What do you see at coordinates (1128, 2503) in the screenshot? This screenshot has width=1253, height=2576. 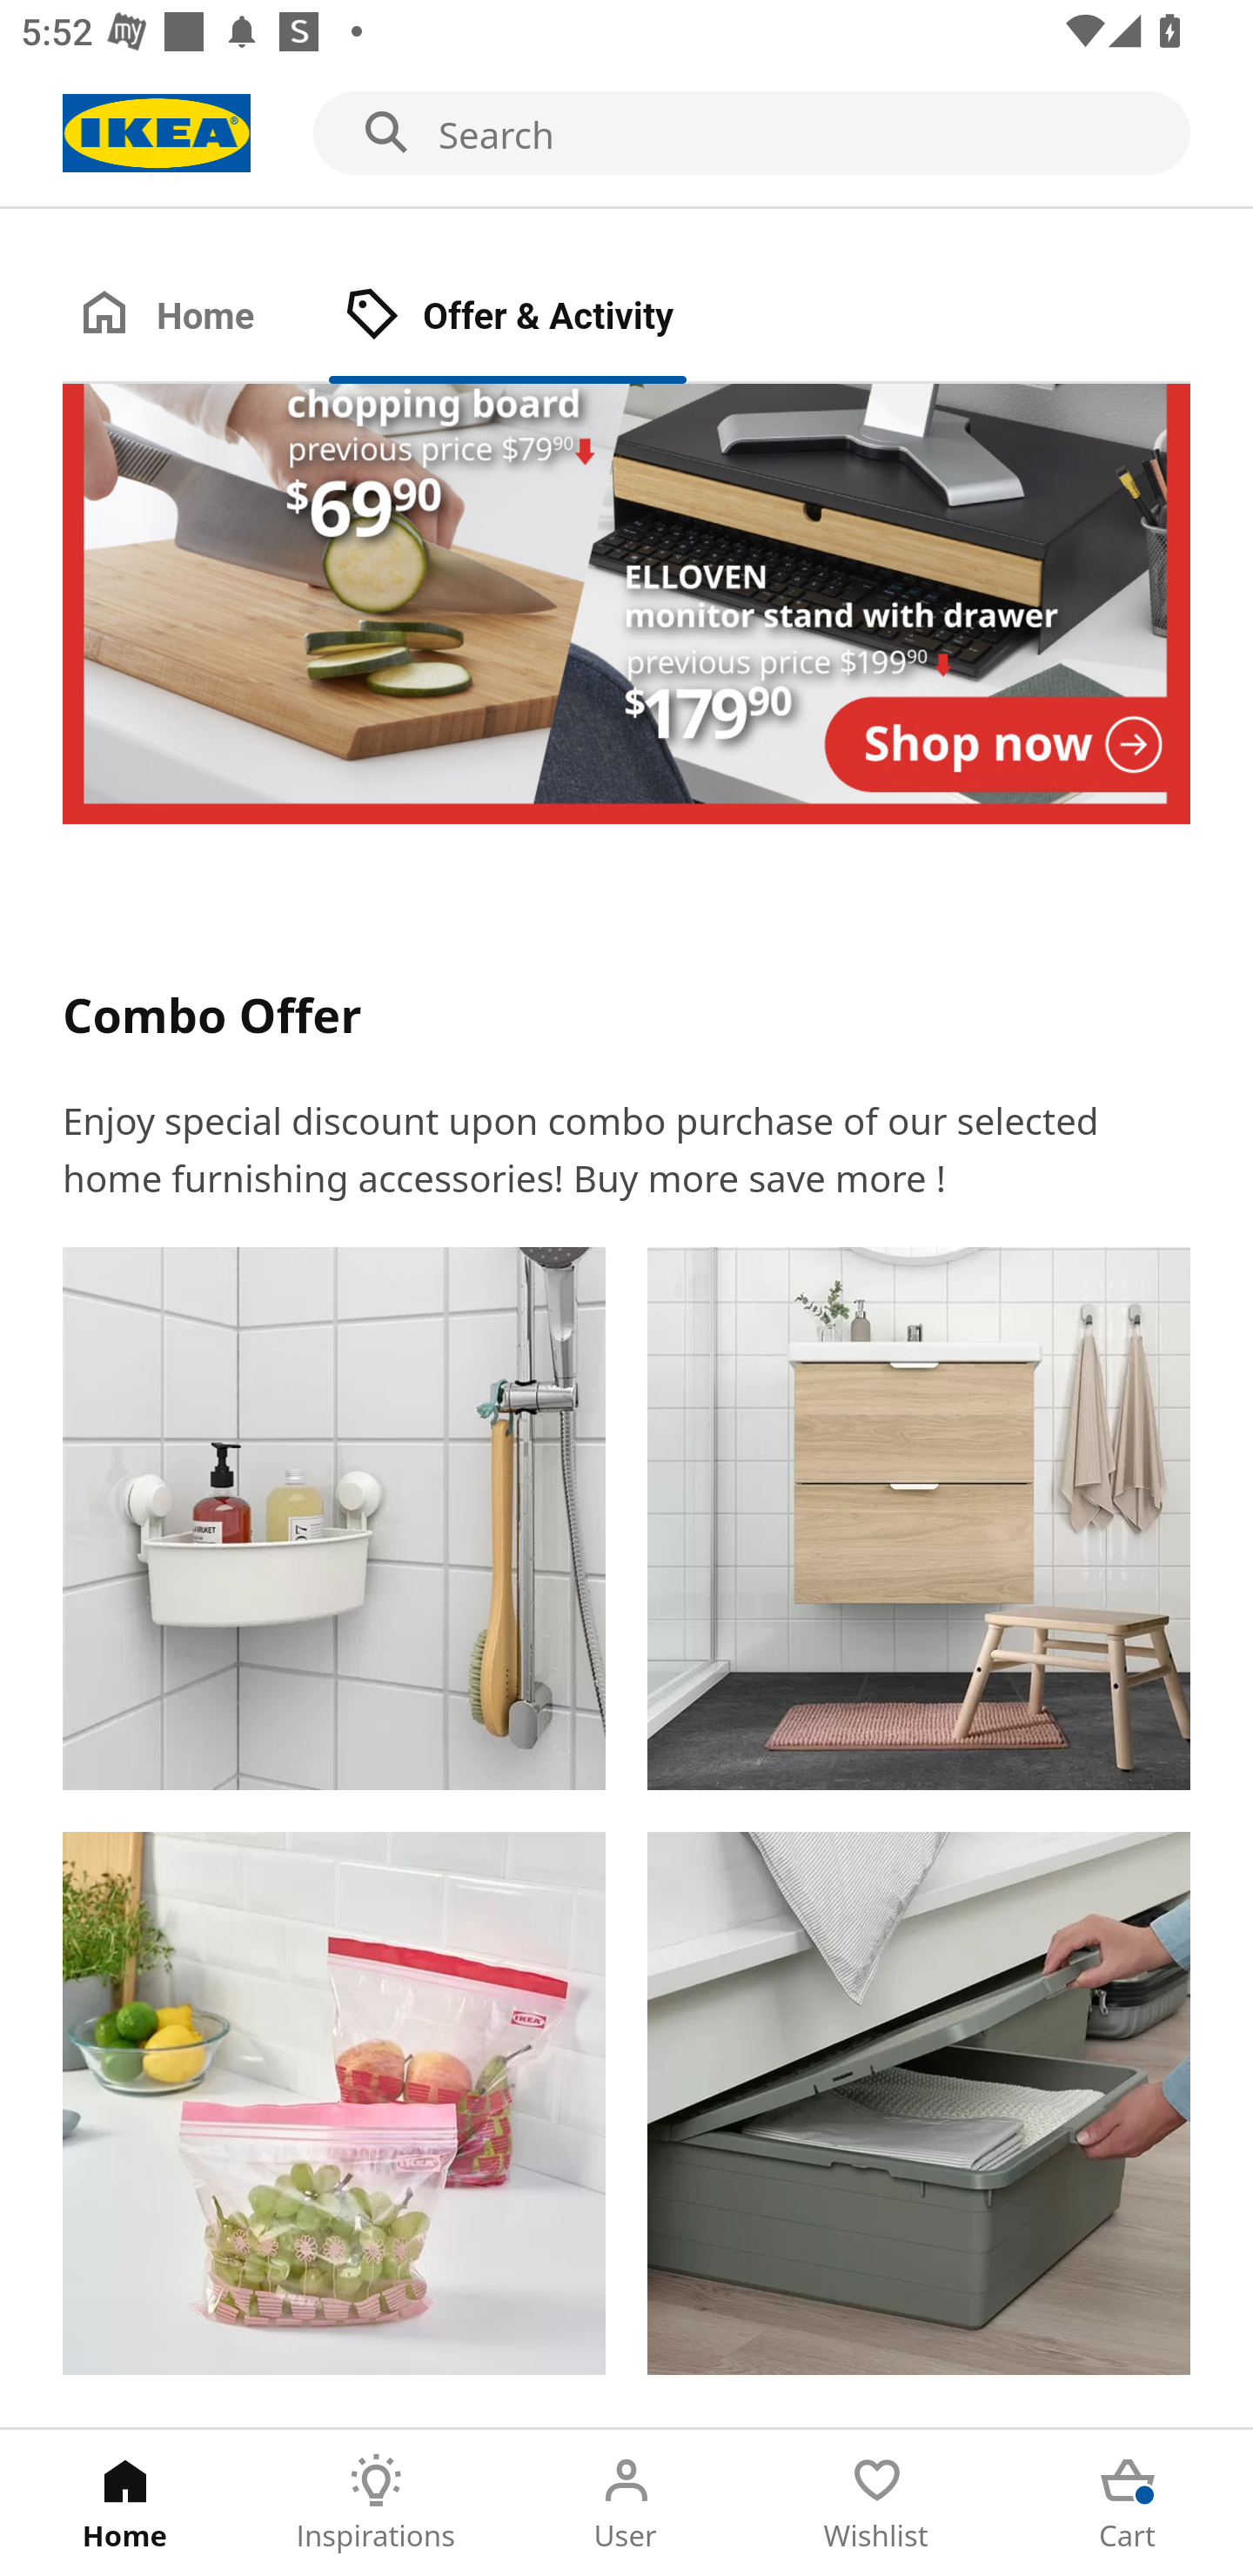 I see `Cart
Tab 5 of 5` at bounding box center [1128, 2503].